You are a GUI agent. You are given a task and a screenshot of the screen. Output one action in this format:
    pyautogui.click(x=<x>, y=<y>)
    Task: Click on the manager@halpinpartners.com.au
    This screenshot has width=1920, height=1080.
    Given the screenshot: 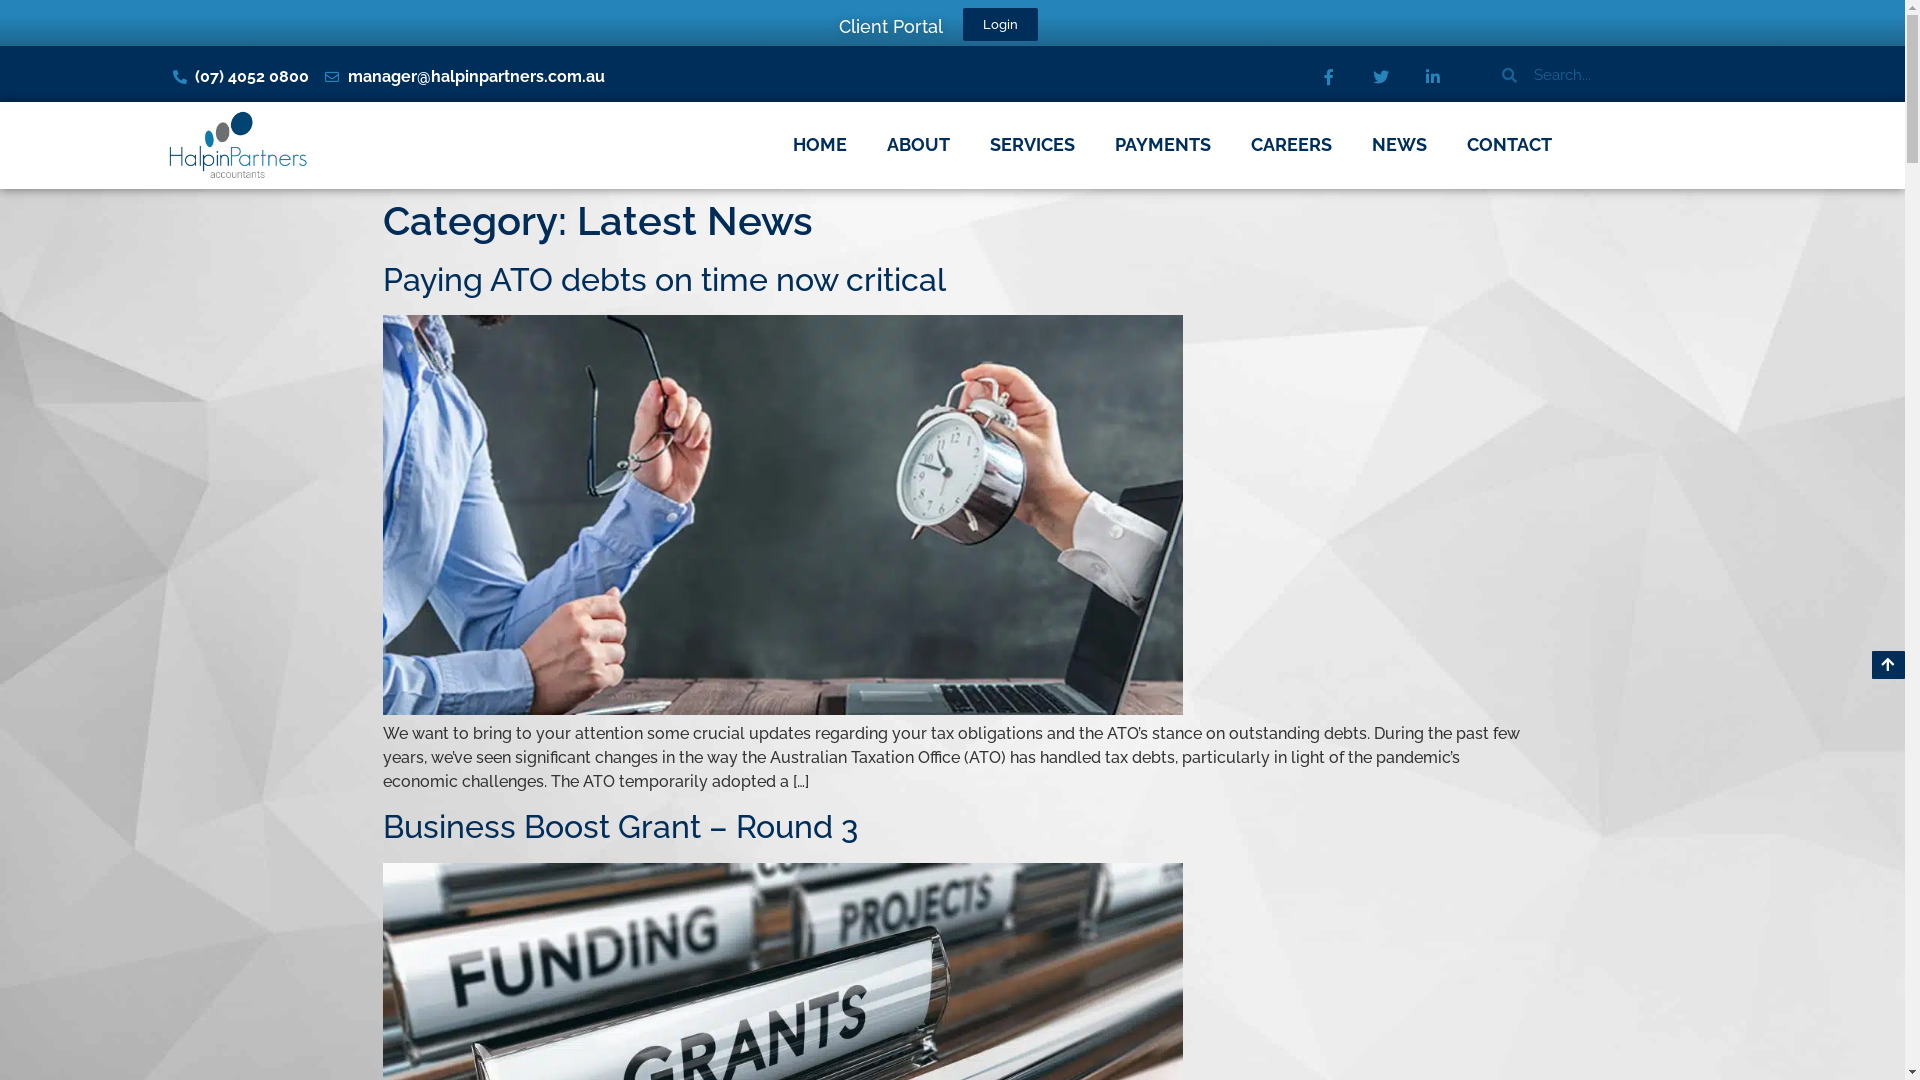 What is the action you would take?
    pyautogui.click(x=465, y=77)
    